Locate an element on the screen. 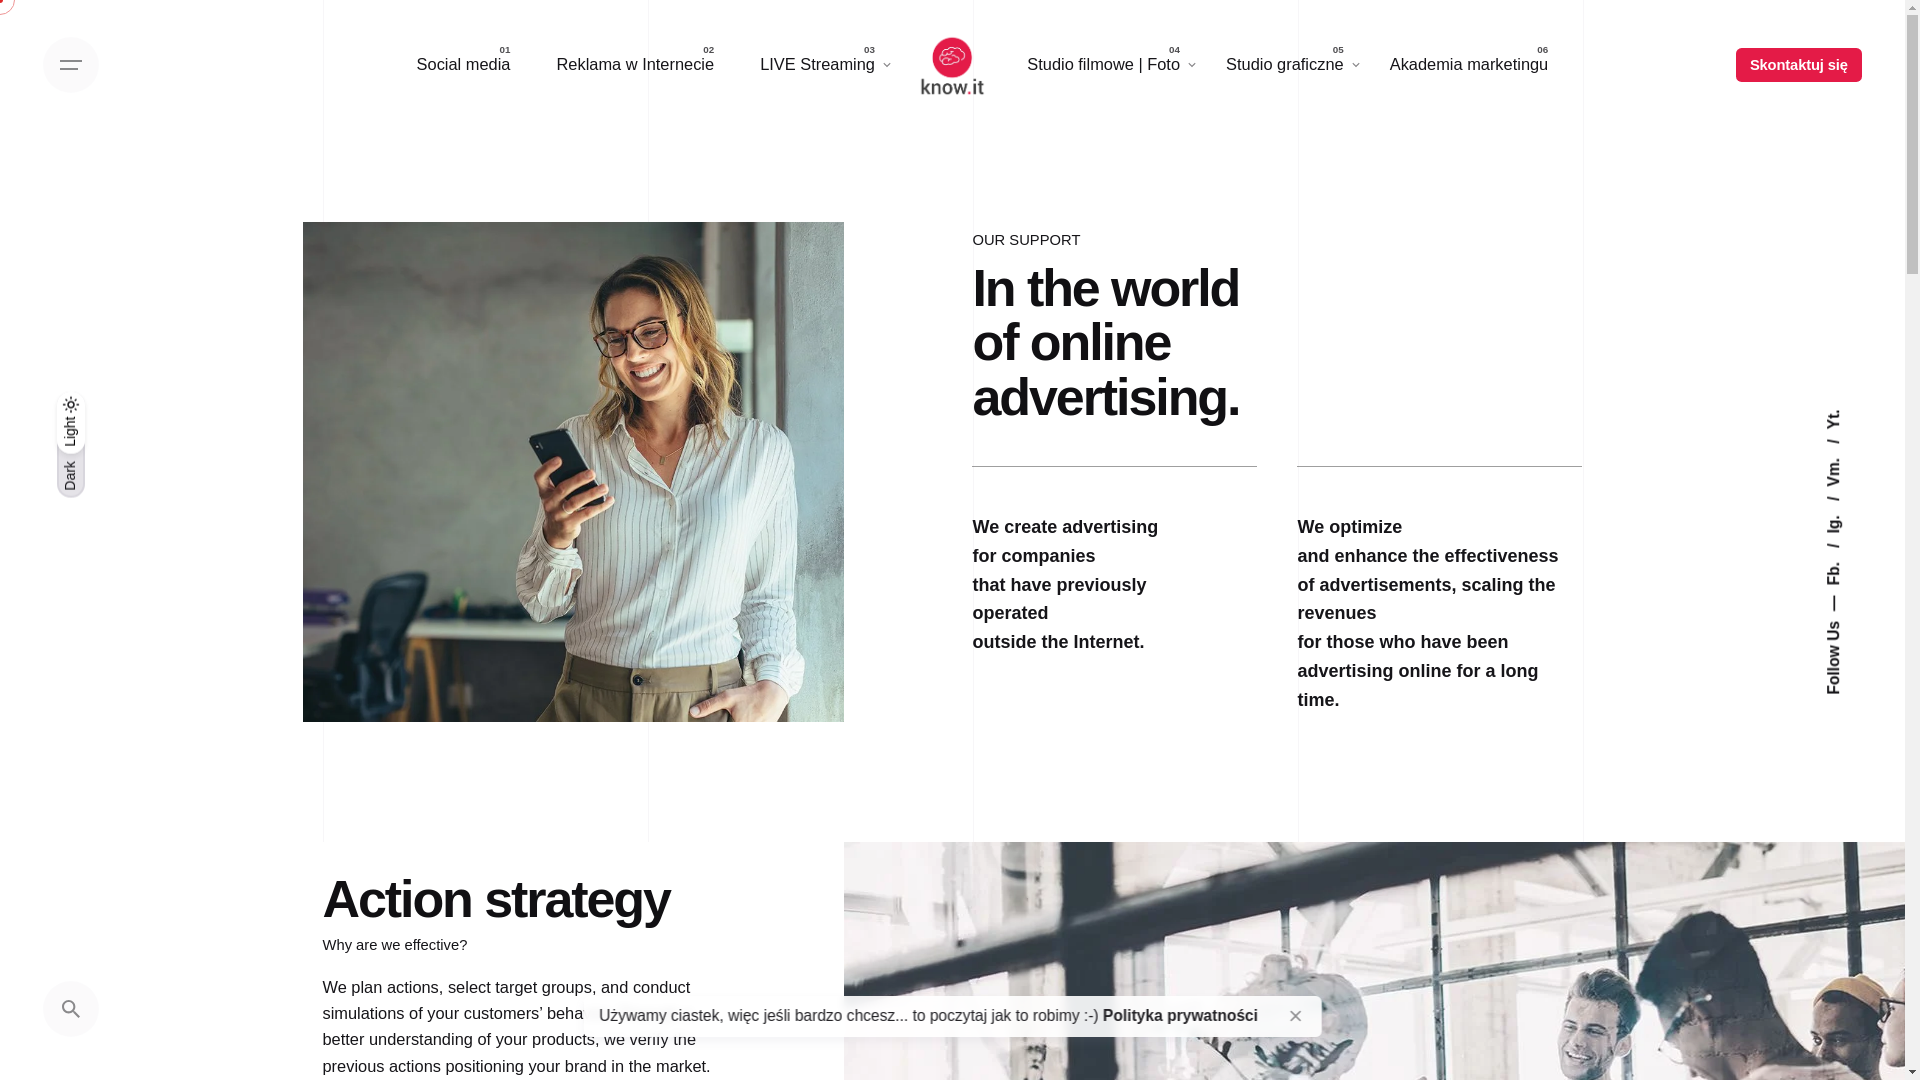 The image size is (1920, 1080). Reklama w Internecie is located at coordinates (635, 65).